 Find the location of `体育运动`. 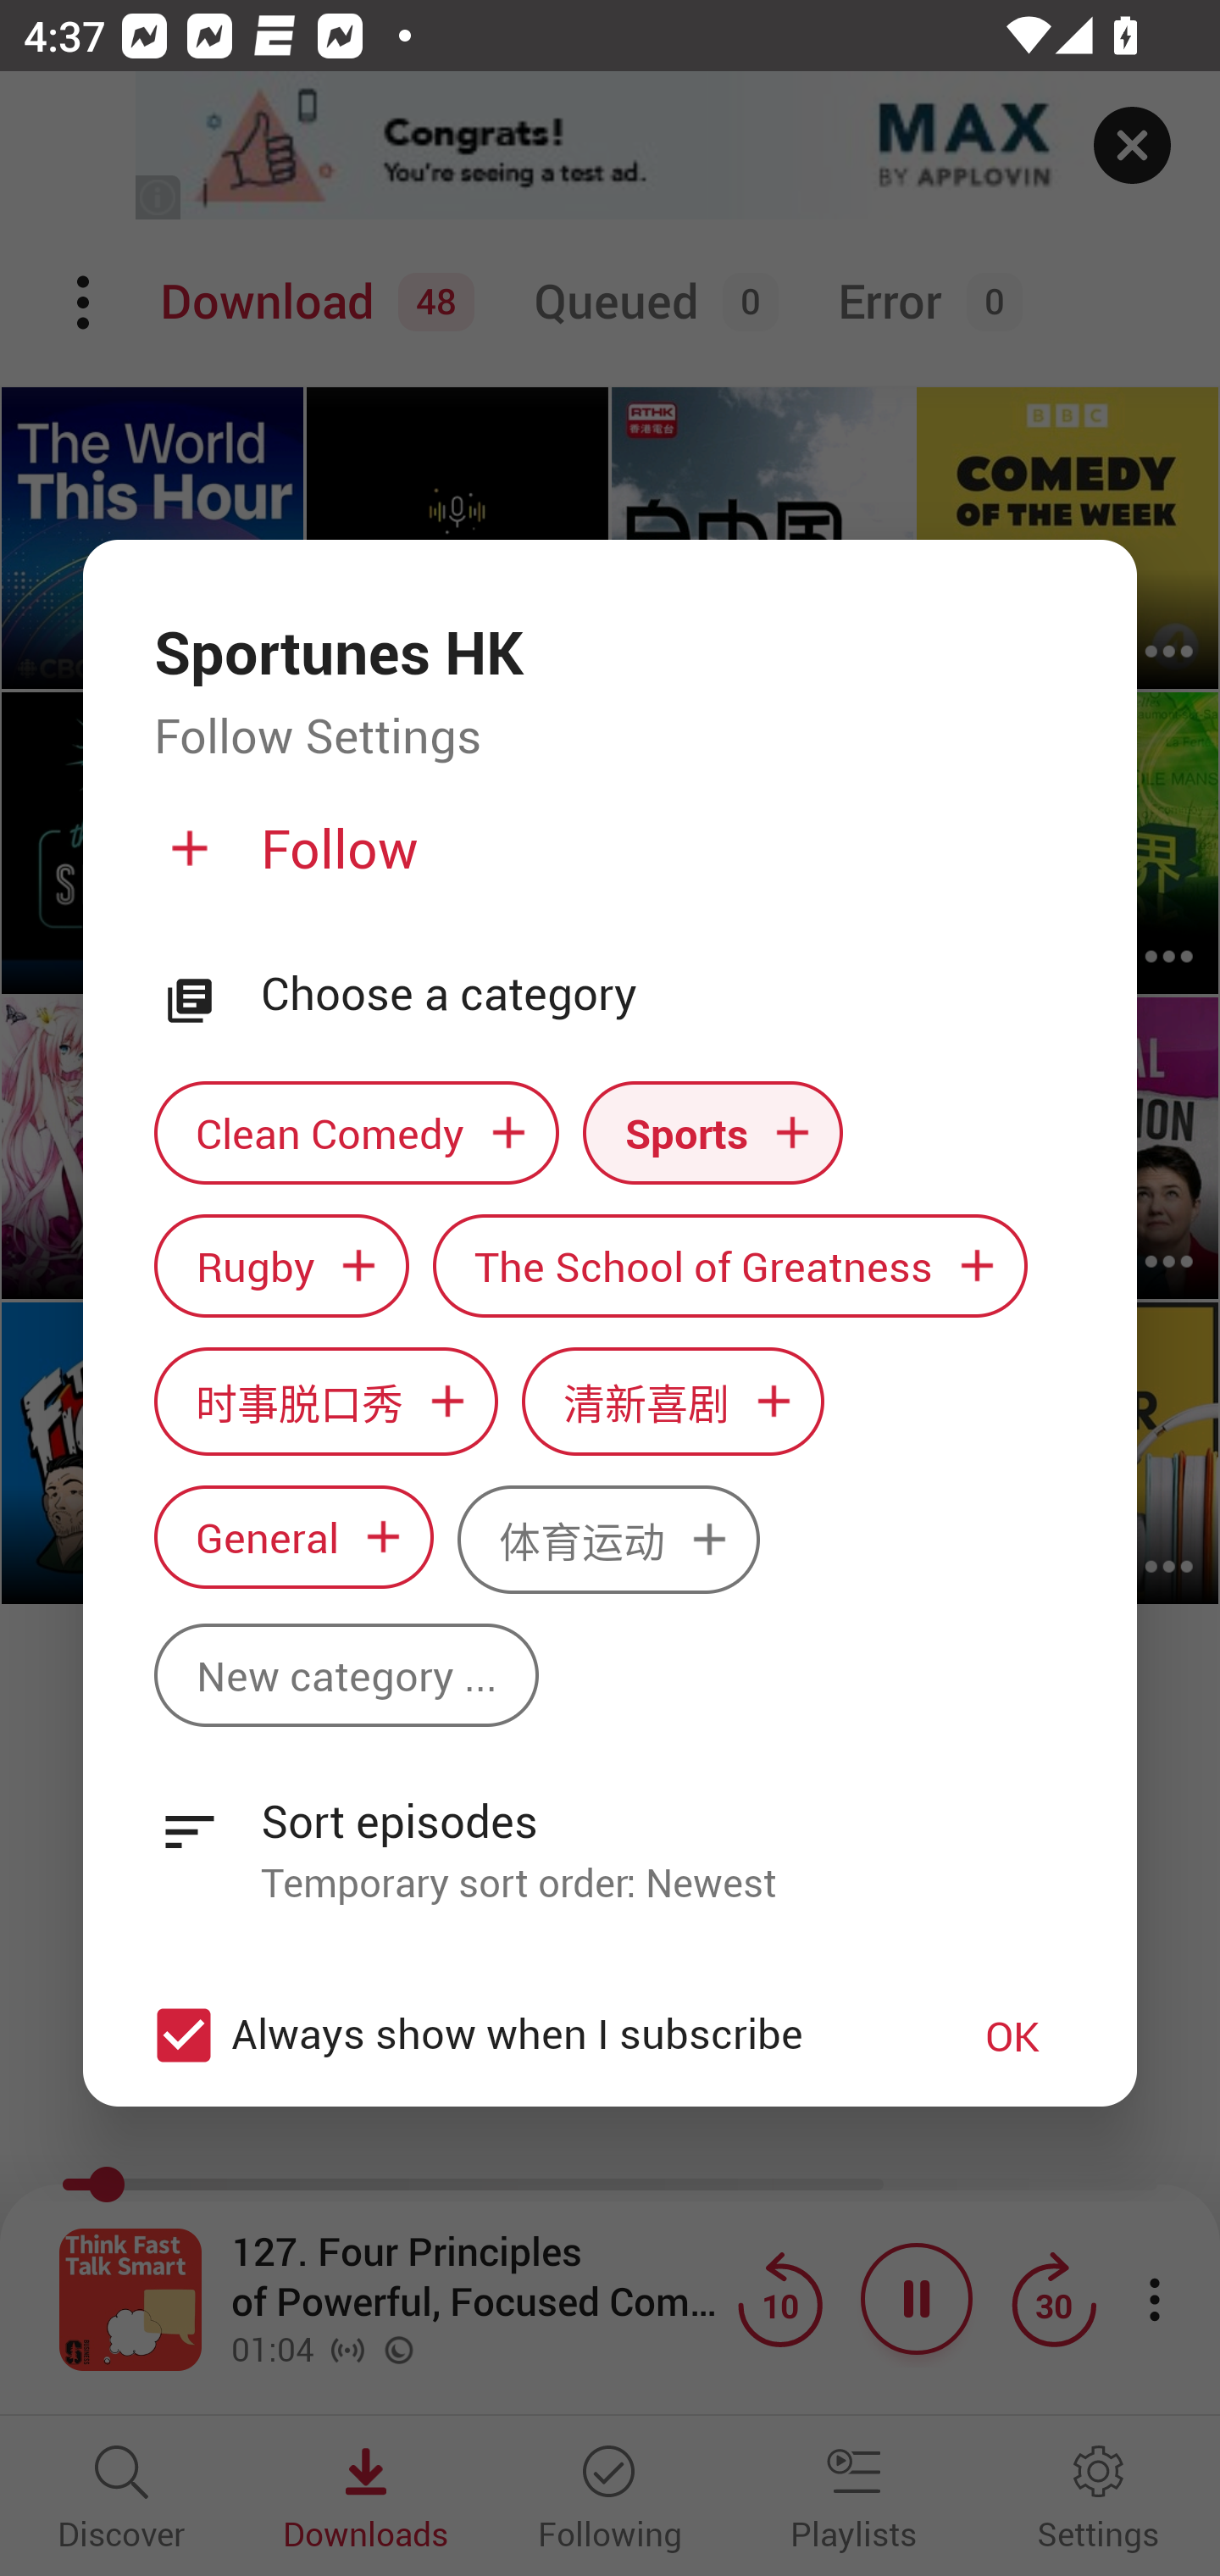

体育运动 is located at coordinates (608, 1541).